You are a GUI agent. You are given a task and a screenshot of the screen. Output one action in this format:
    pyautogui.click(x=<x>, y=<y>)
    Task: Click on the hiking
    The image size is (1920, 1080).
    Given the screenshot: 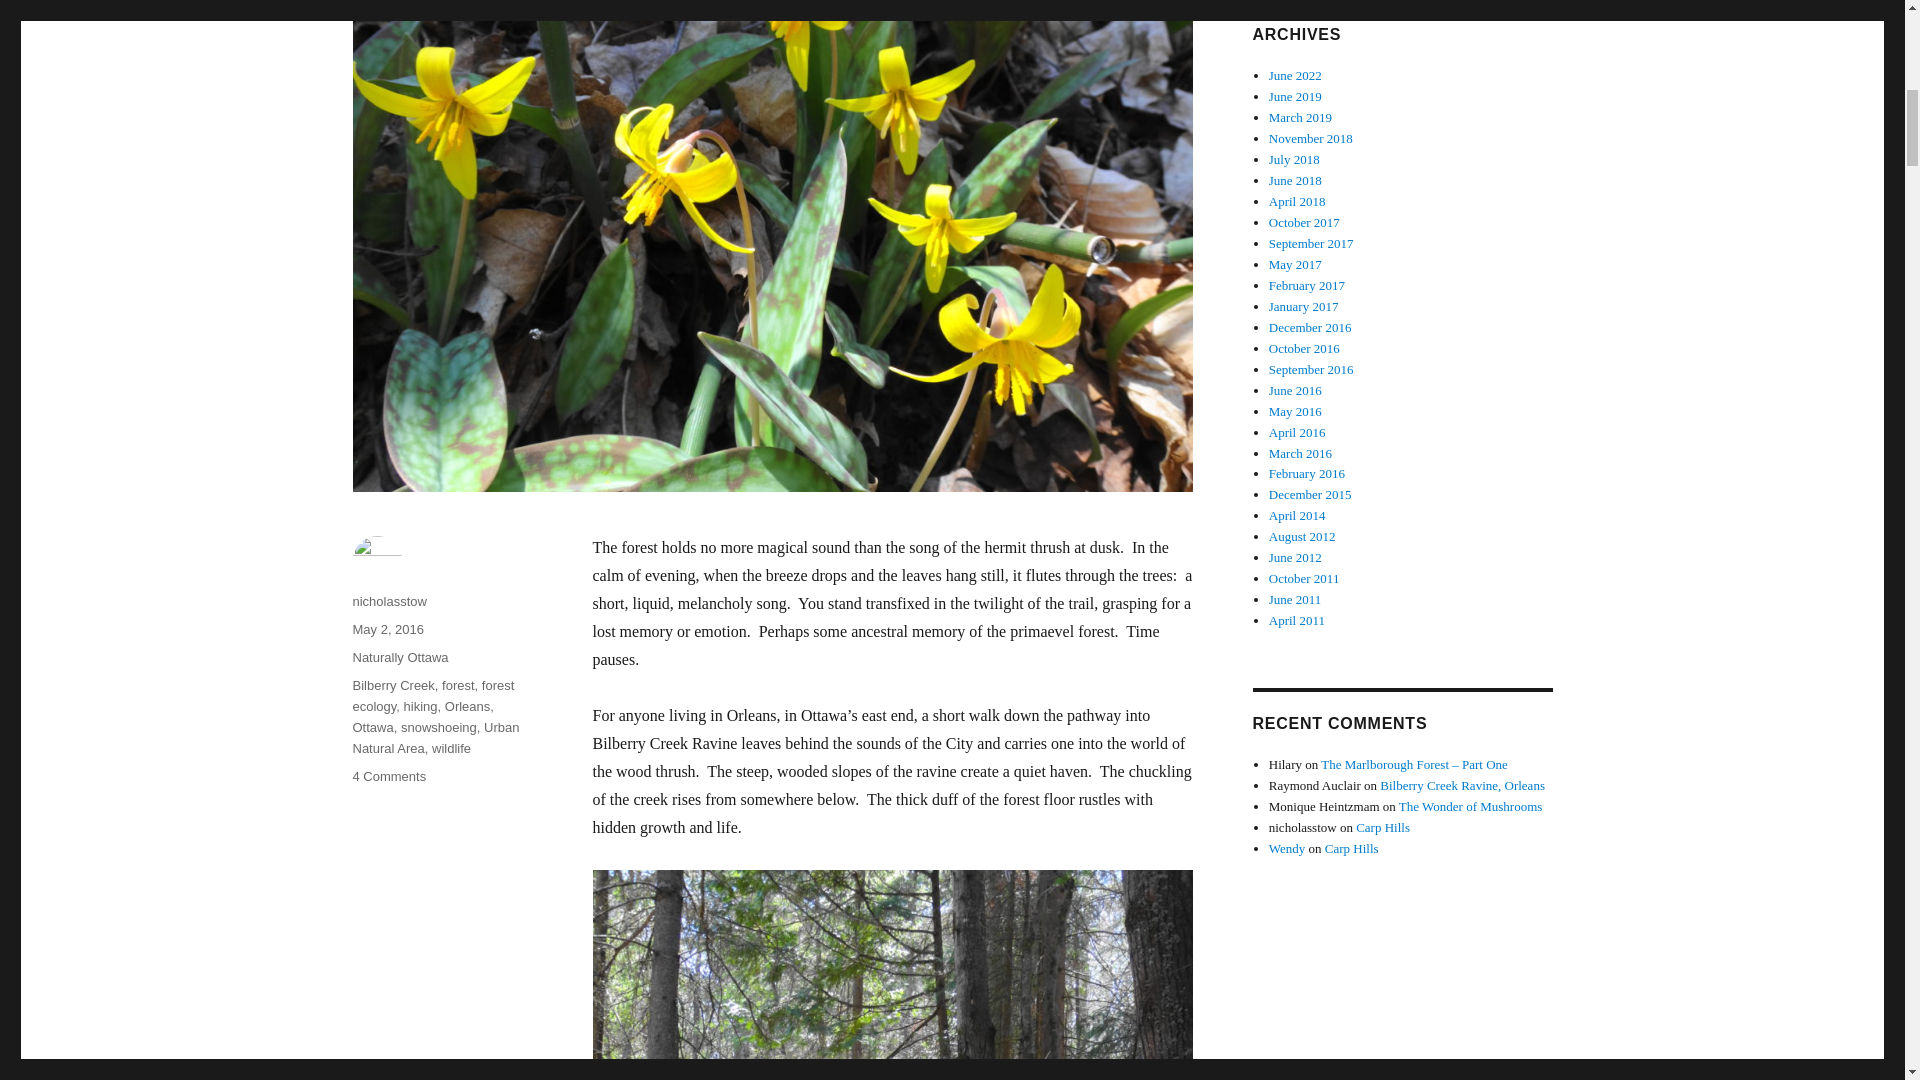 What is the action you would take?
    pyautogui.click(x=420, y=706)
    